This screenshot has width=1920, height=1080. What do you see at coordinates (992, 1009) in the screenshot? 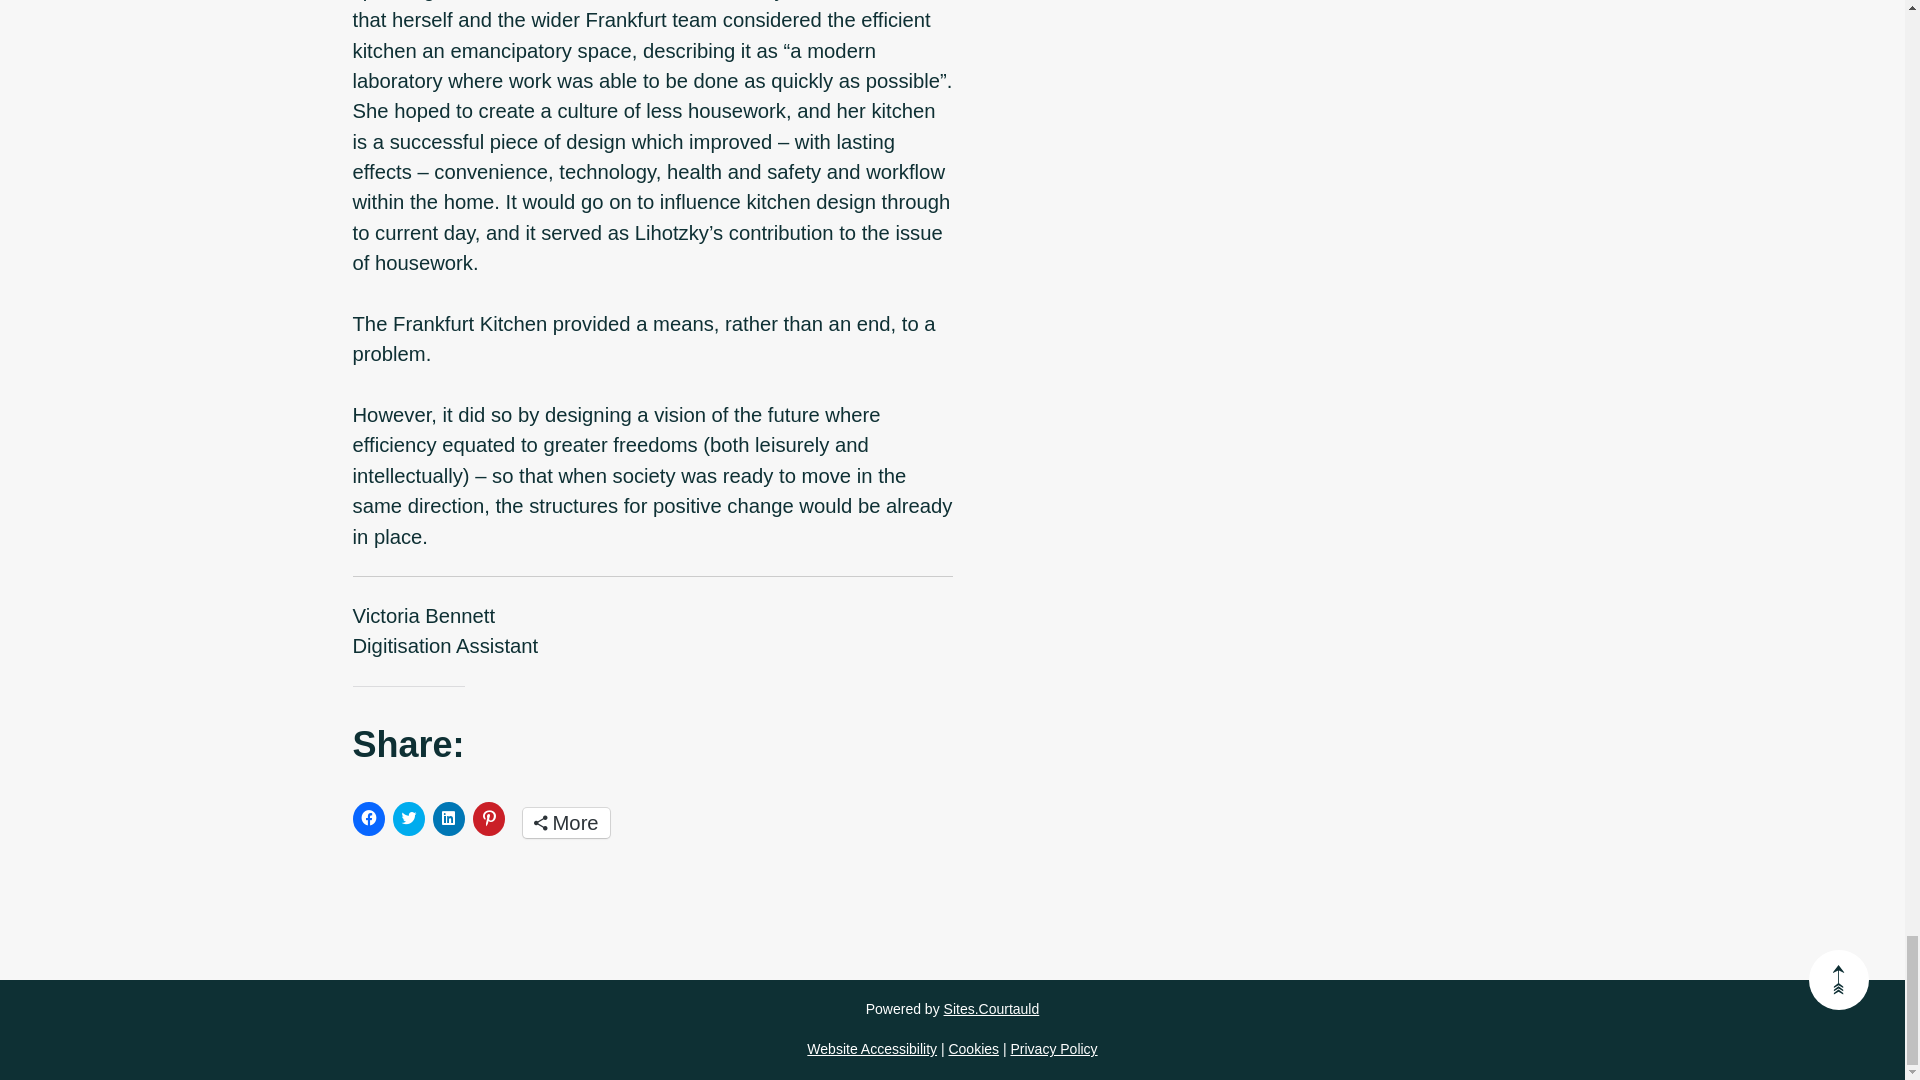
I see `Sites.Courtauld` at bounding box center [992, 1009].